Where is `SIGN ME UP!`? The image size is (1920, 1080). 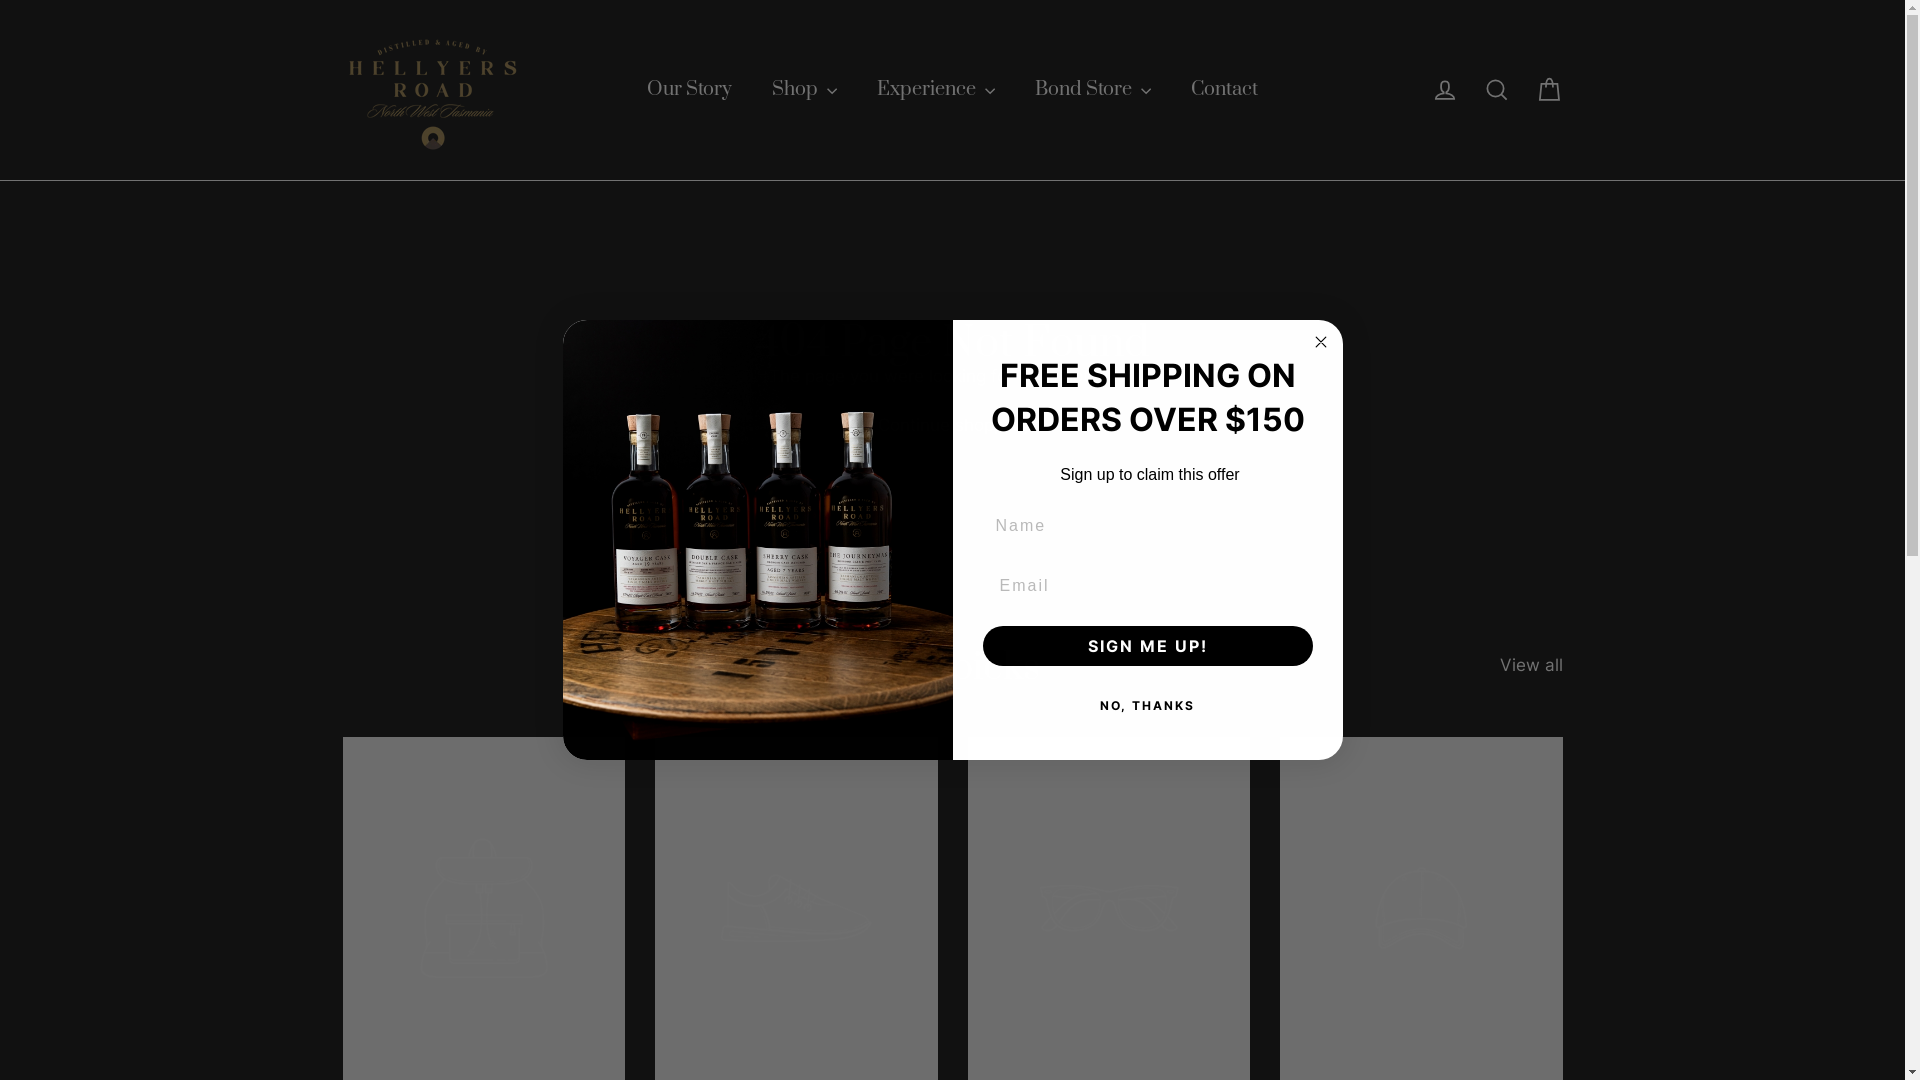 SIGN ME UP! is located at coordinates (1147, 646).